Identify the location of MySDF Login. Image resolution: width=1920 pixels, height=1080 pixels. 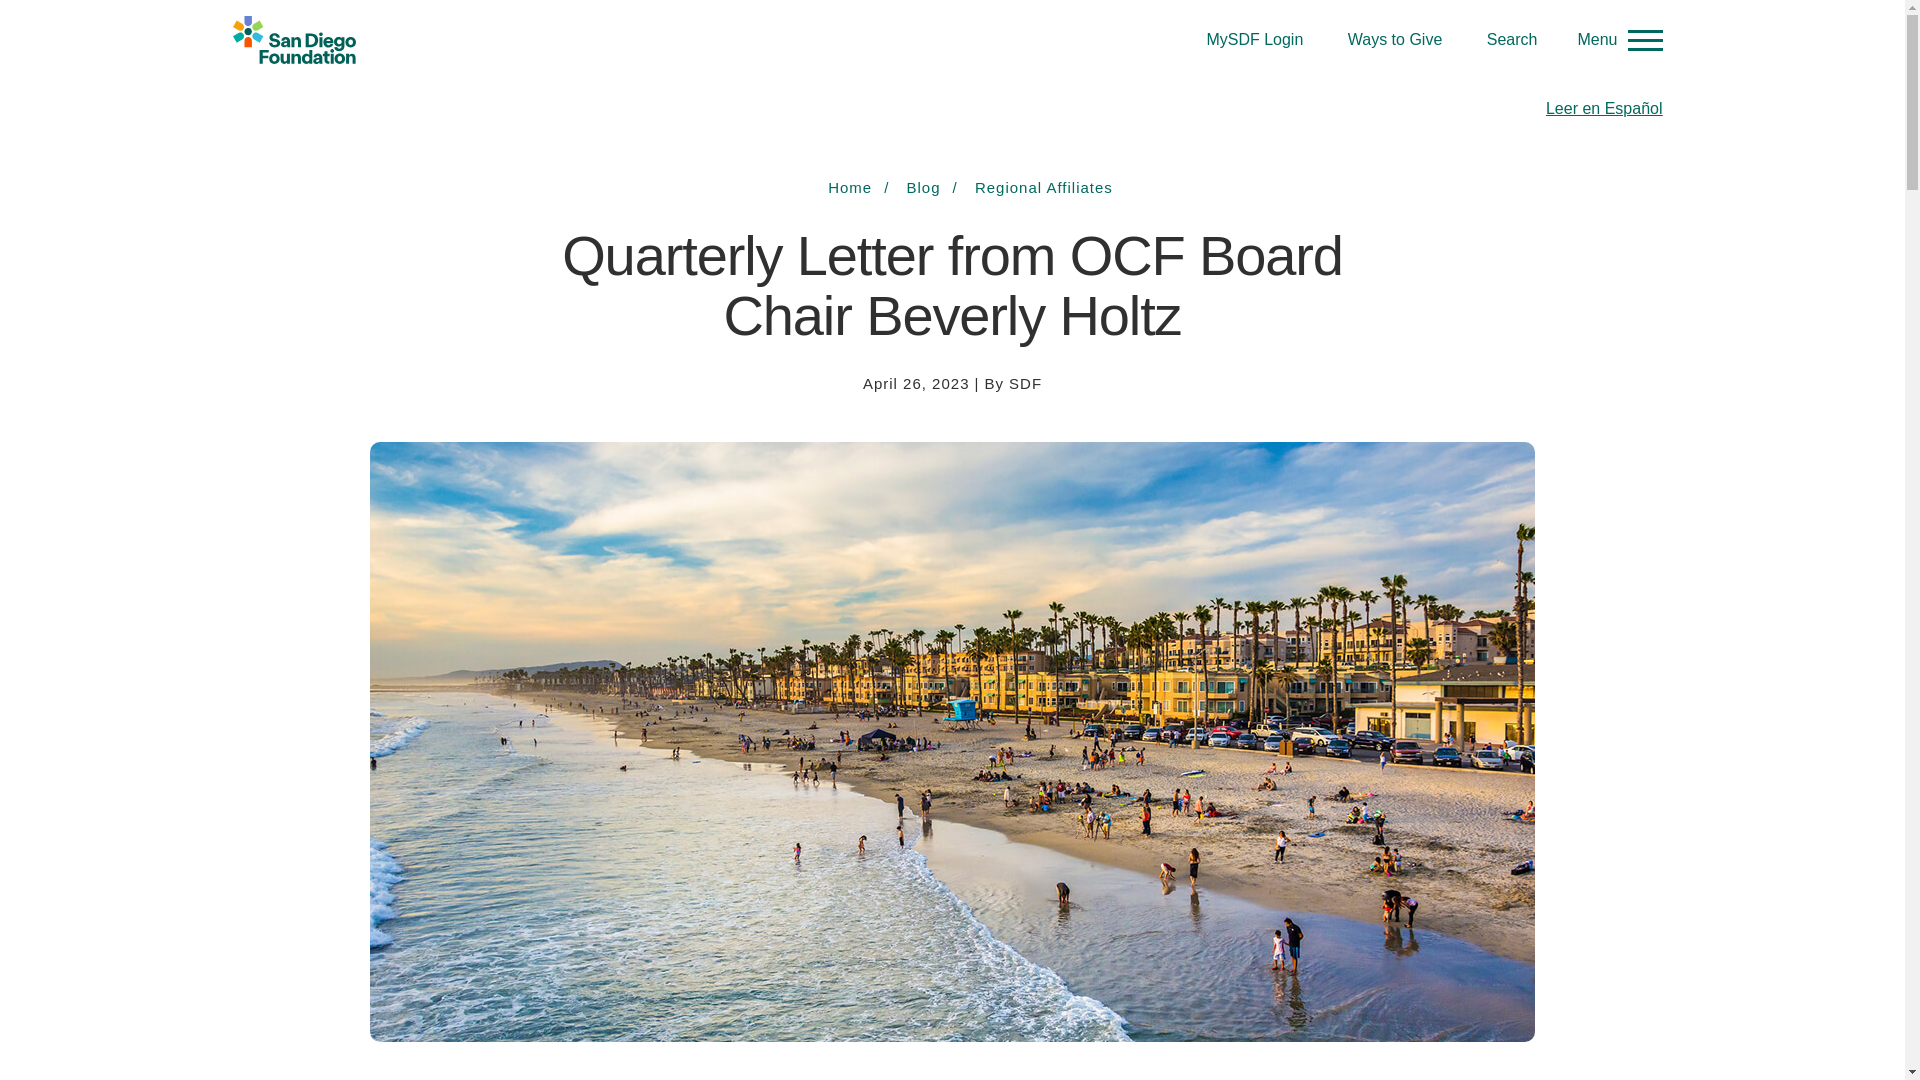
(1254, 39).